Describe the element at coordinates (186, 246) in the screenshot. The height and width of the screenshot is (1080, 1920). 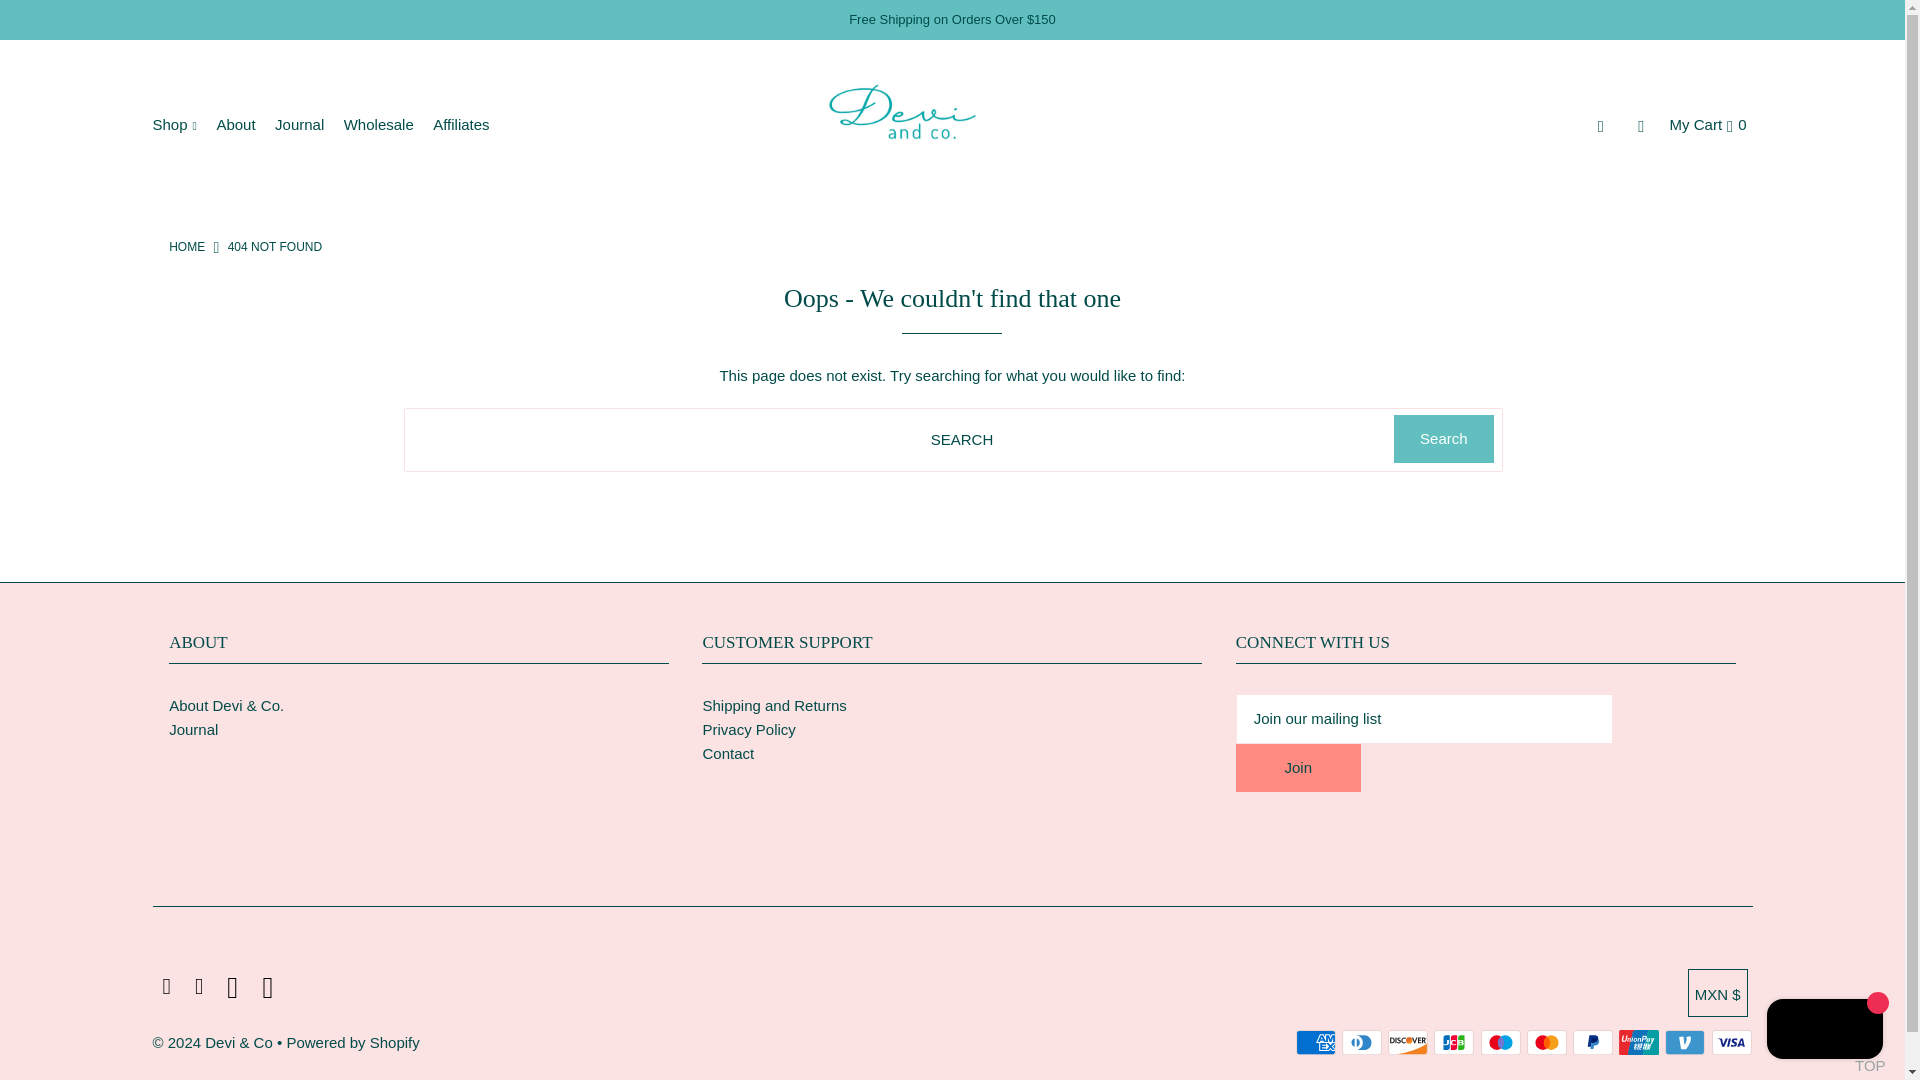
I see `HOME` at that location.